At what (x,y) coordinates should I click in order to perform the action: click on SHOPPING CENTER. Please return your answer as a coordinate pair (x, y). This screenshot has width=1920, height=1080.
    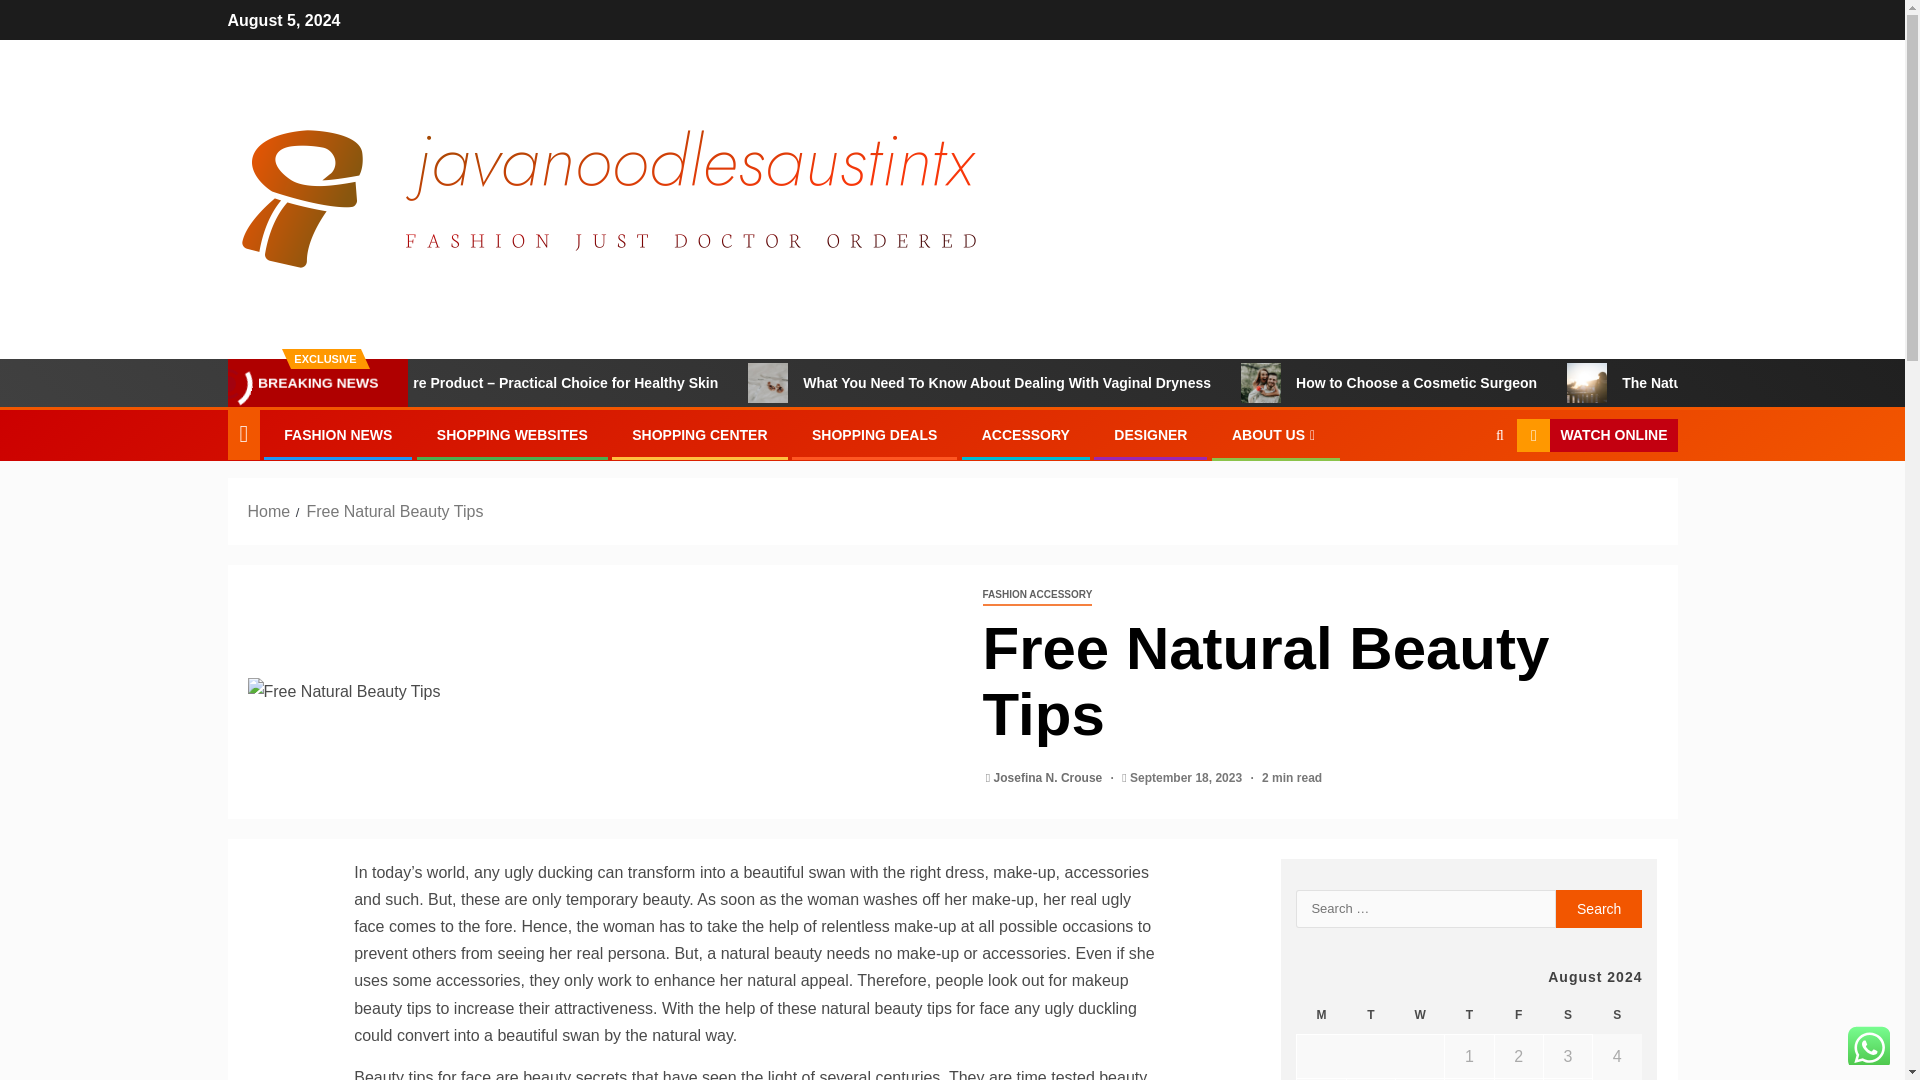
    Looking at the image, I should click on (698, 434).